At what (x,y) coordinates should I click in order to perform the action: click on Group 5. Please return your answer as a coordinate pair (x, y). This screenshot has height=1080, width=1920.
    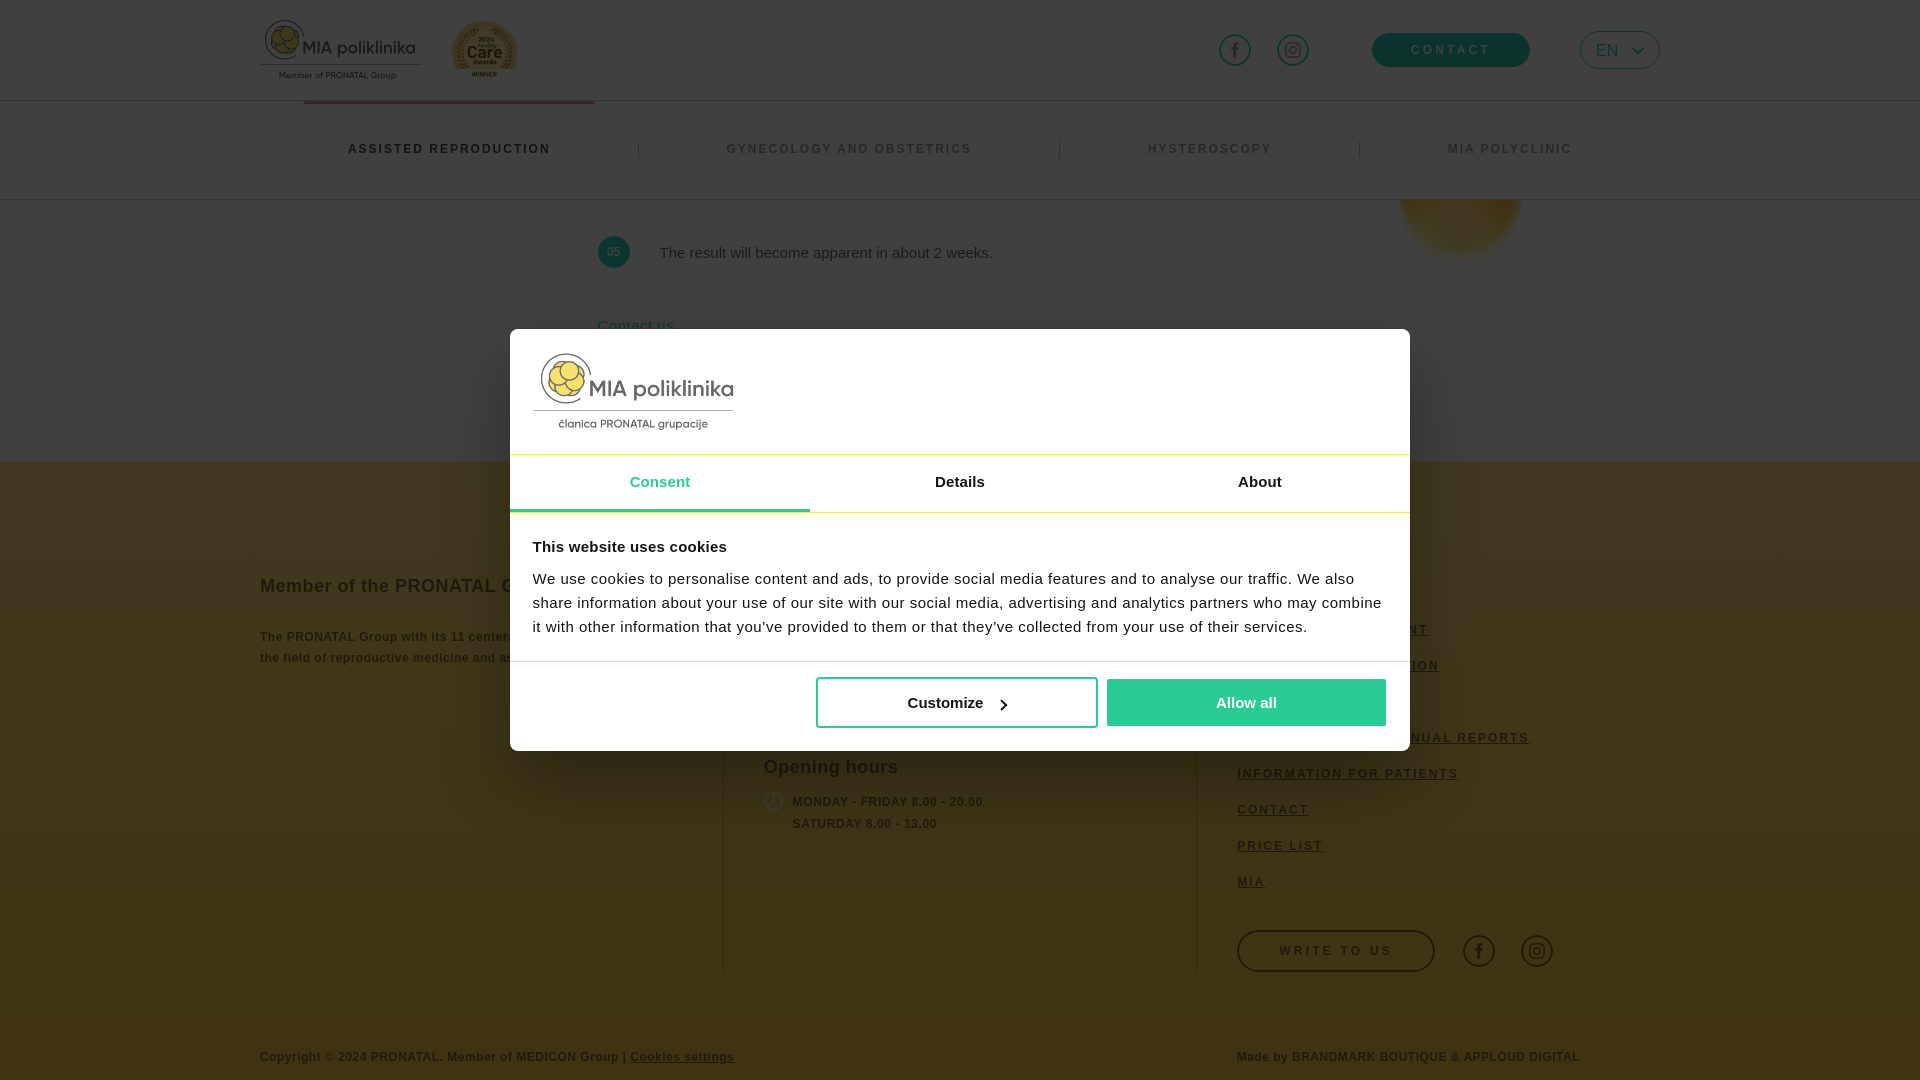
    Looking at the image, I should click on (774, 801).